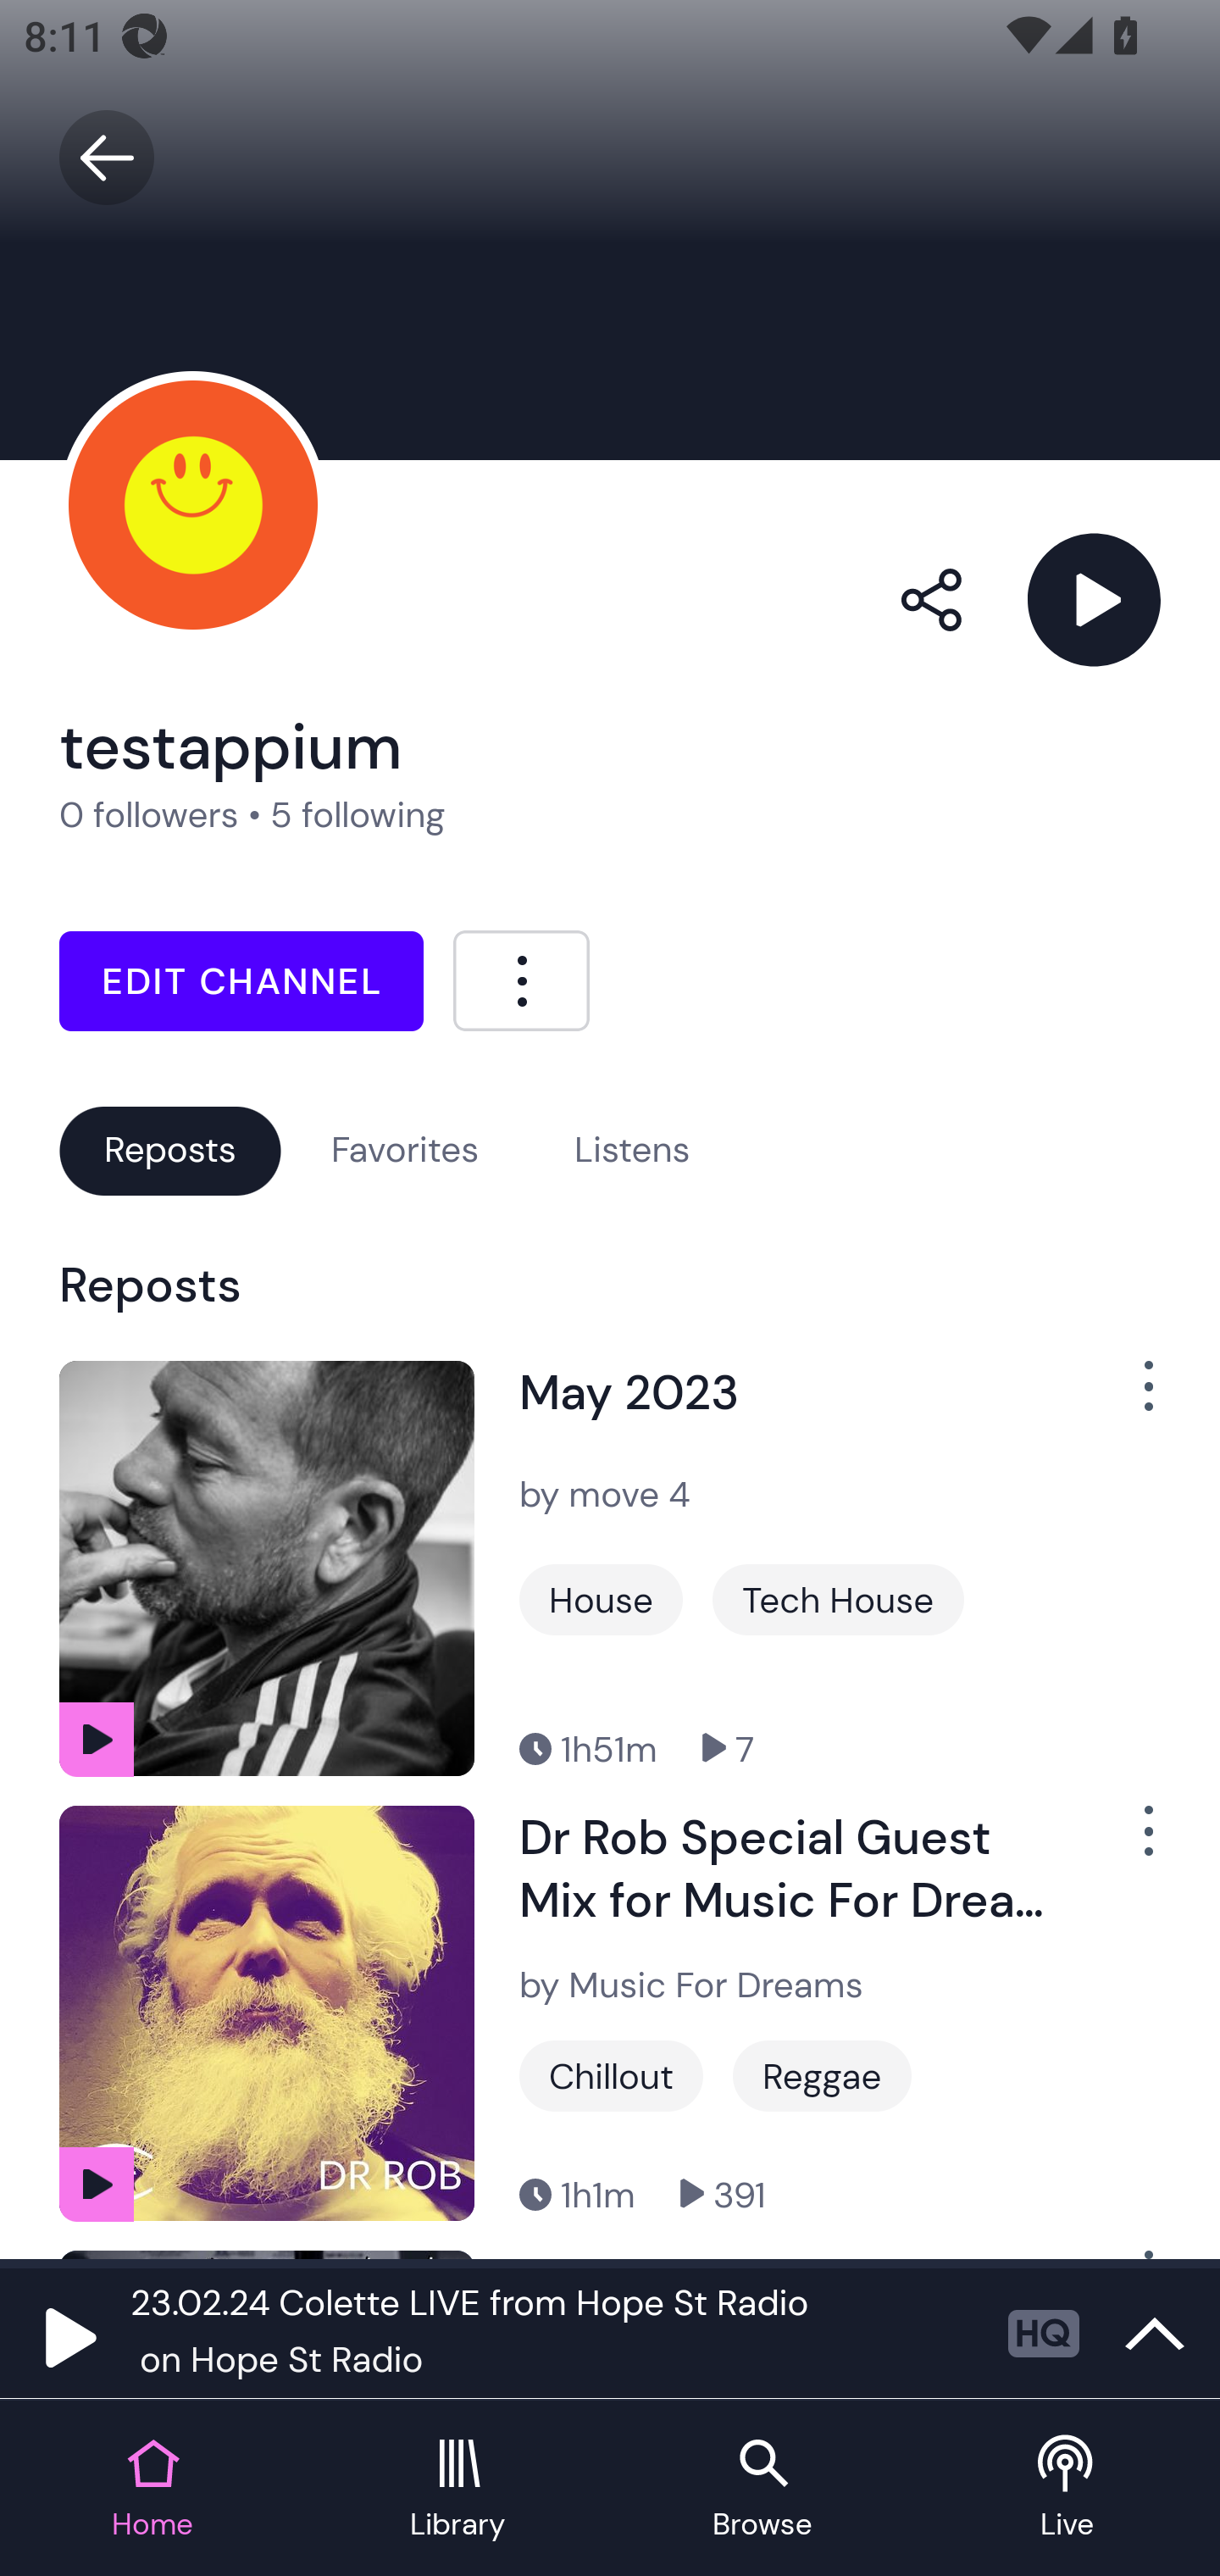 The width and height of the screenshot is (1220, 2576). I want to click on 0 followers, so click(149, 815).